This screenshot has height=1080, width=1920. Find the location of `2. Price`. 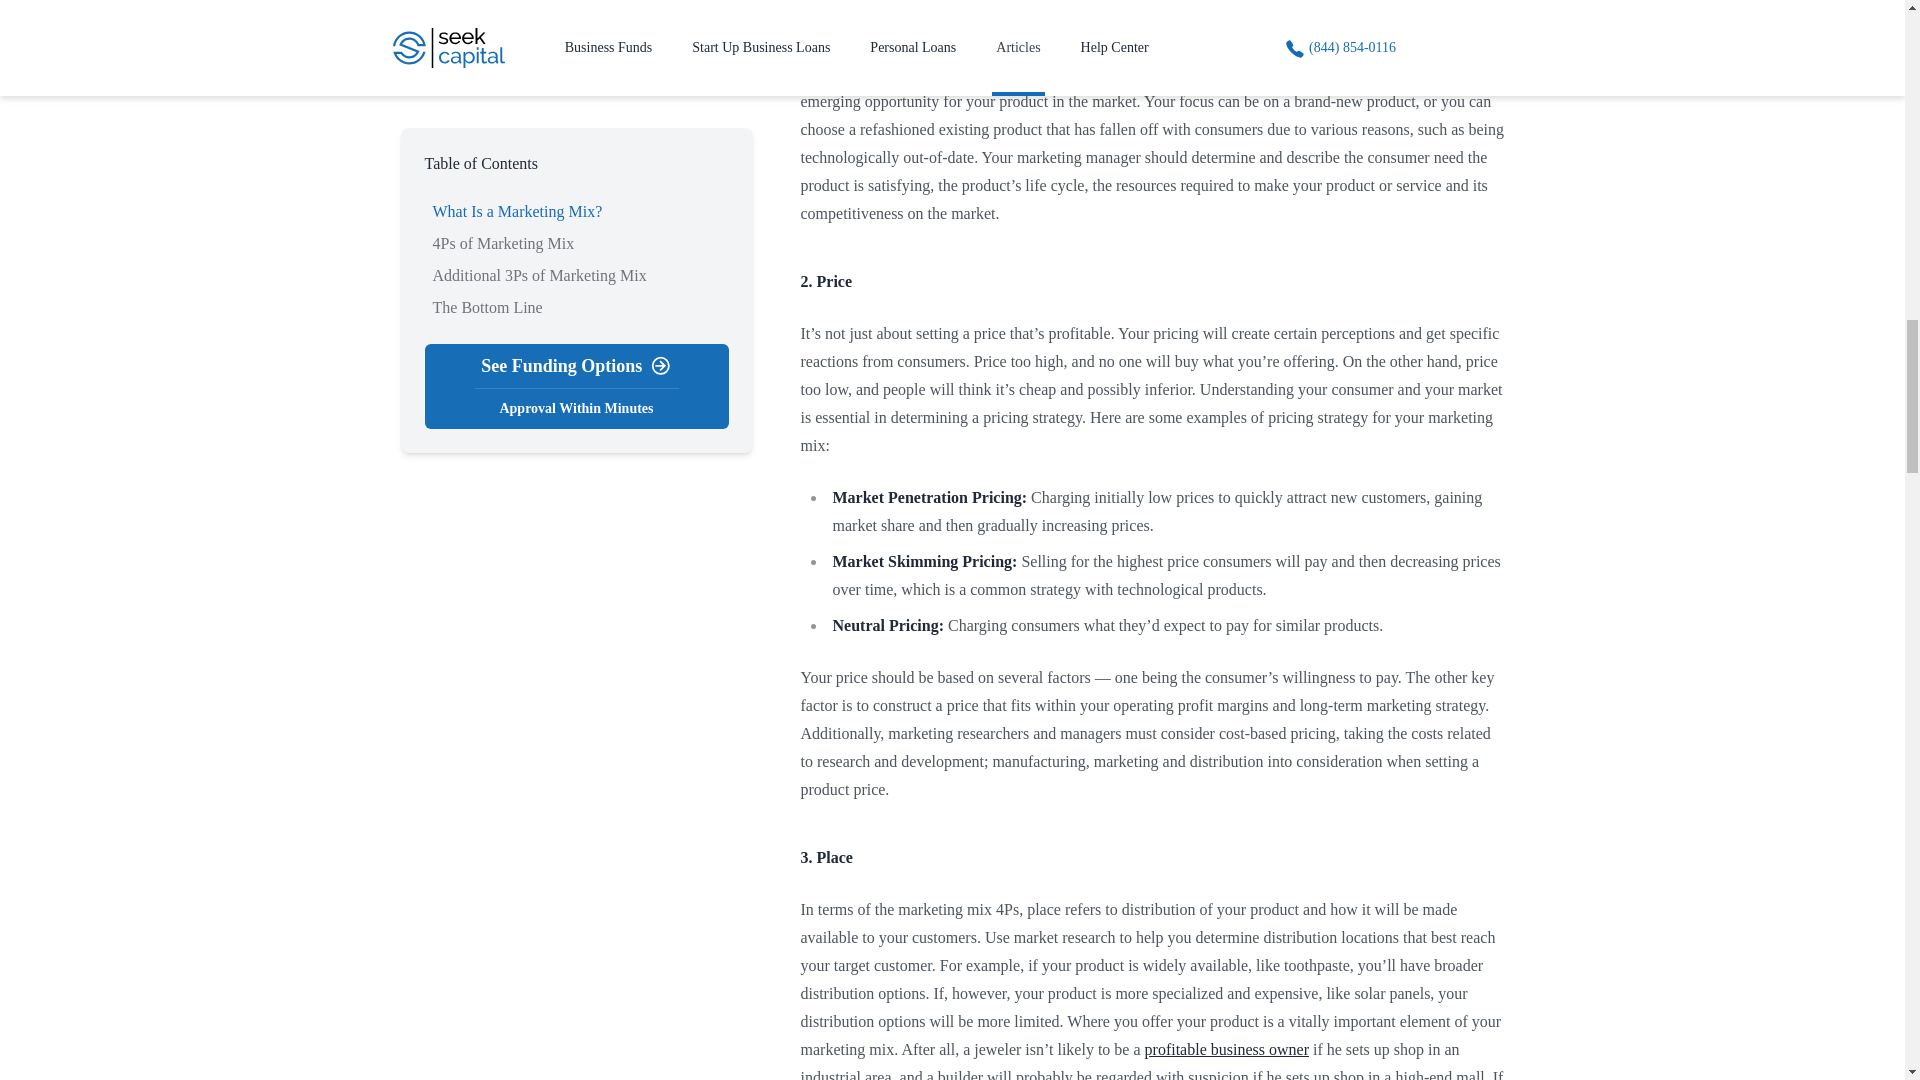

2. Price is located at coordinates (826, 282).